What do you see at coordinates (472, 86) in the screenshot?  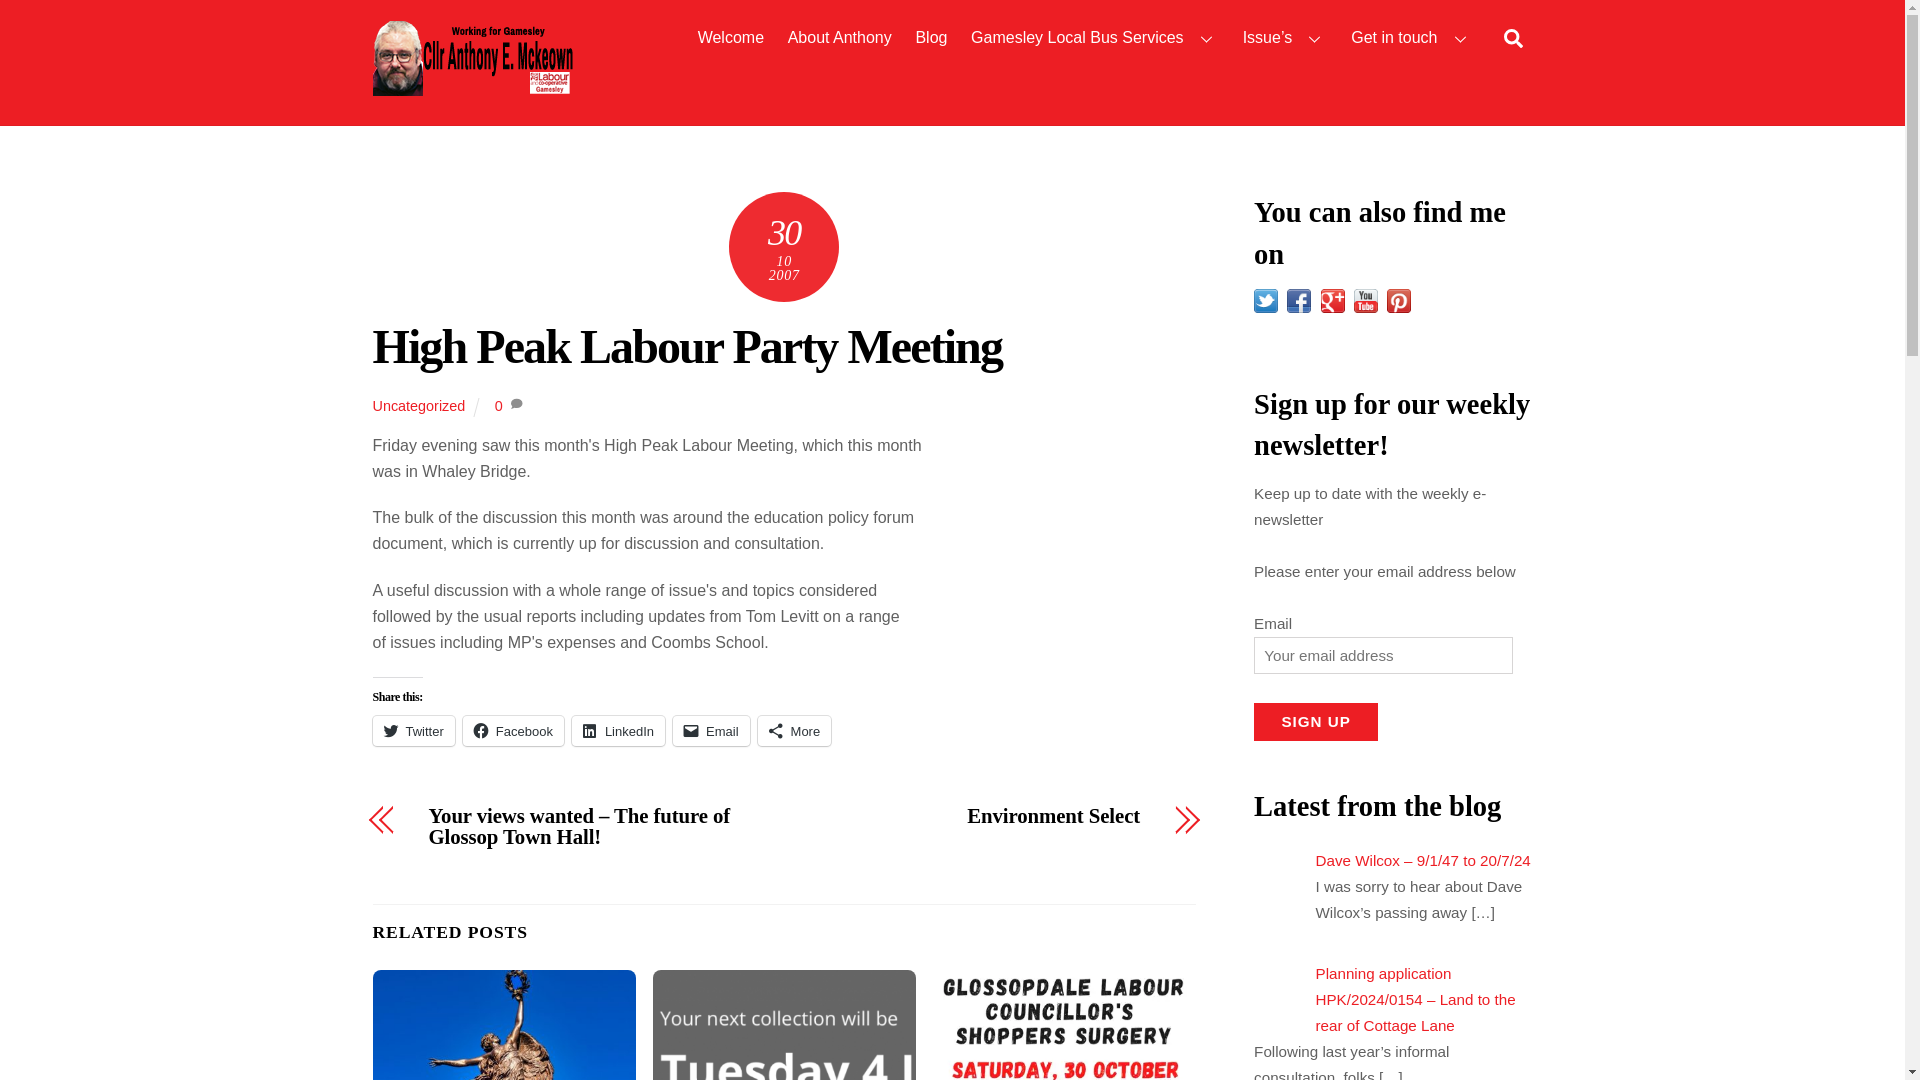 I see `Anthony Mckeowns Website` at bounding box center [472, 86].